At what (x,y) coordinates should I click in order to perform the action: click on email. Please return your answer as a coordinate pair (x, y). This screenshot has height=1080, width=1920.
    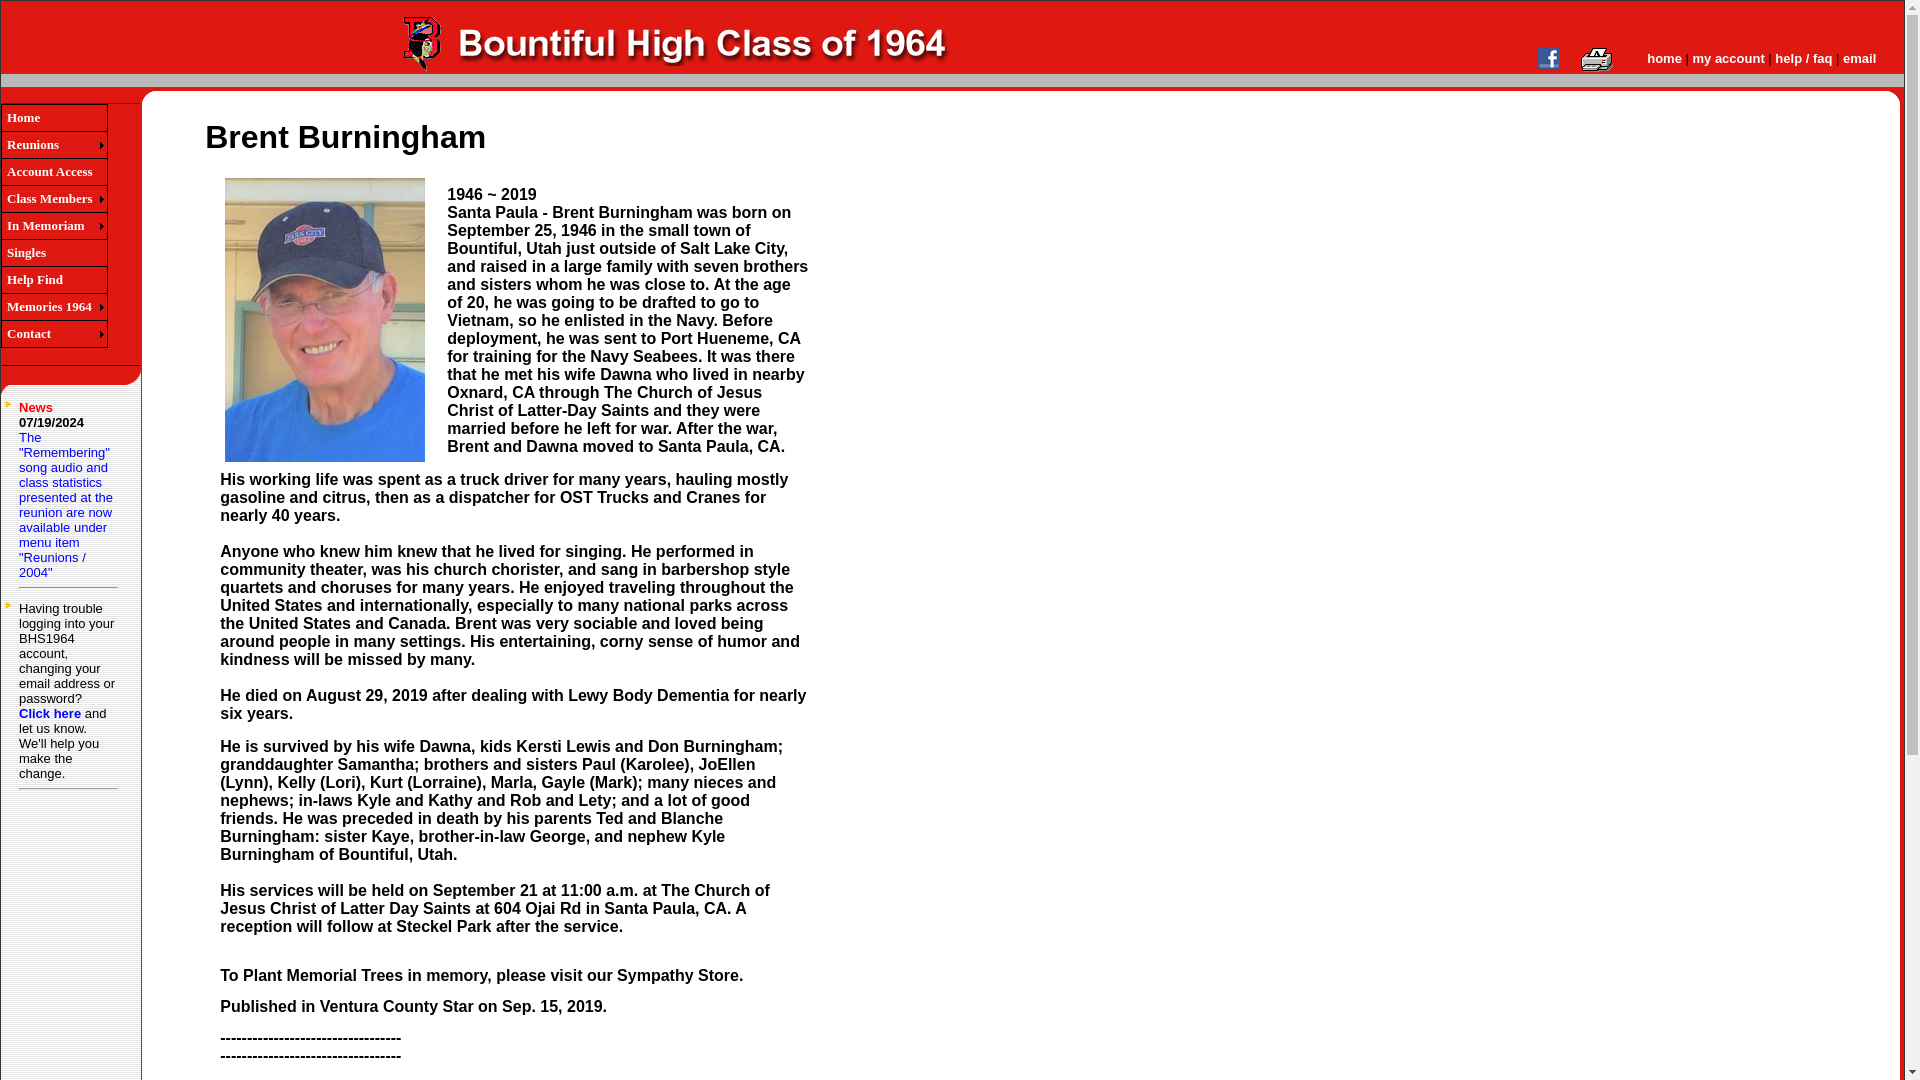
    Looking at the image, I should click on (1859, 56).